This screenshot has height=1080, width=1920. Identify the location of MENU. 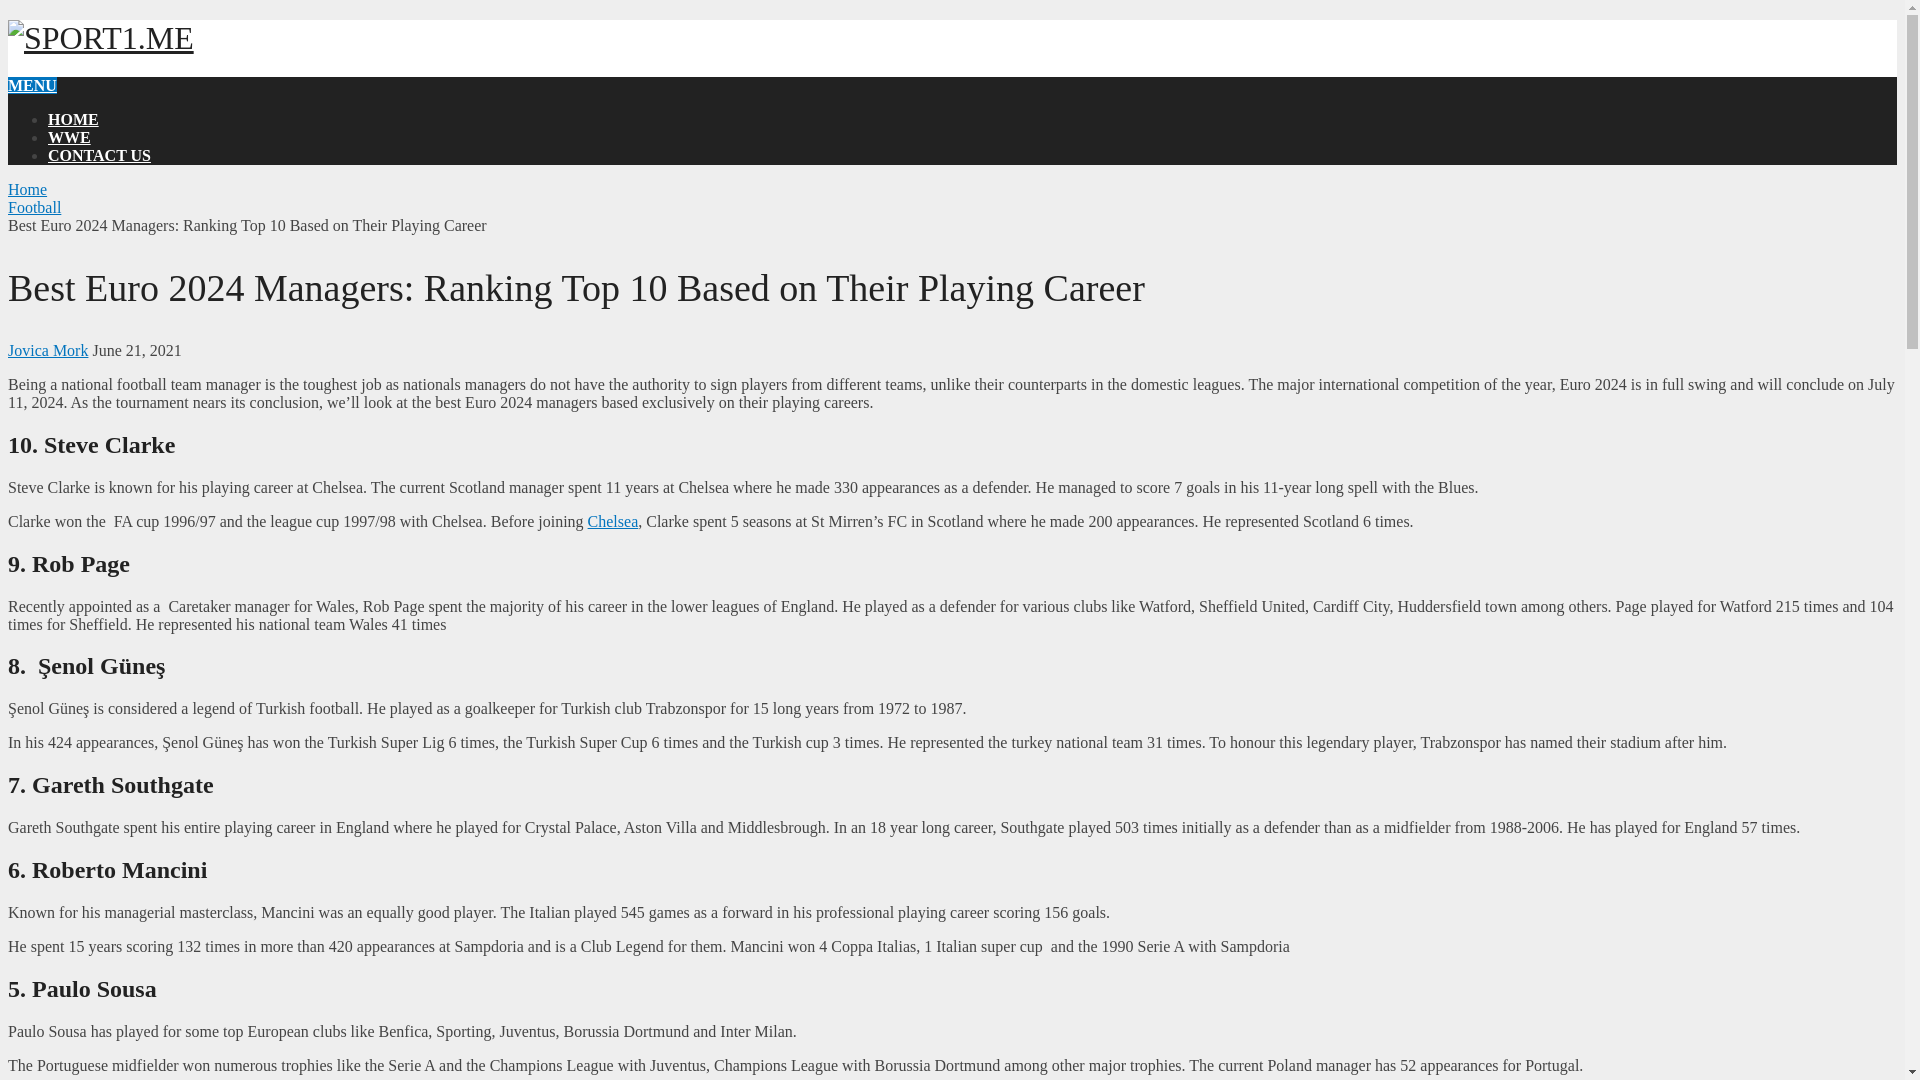
(32, 84).